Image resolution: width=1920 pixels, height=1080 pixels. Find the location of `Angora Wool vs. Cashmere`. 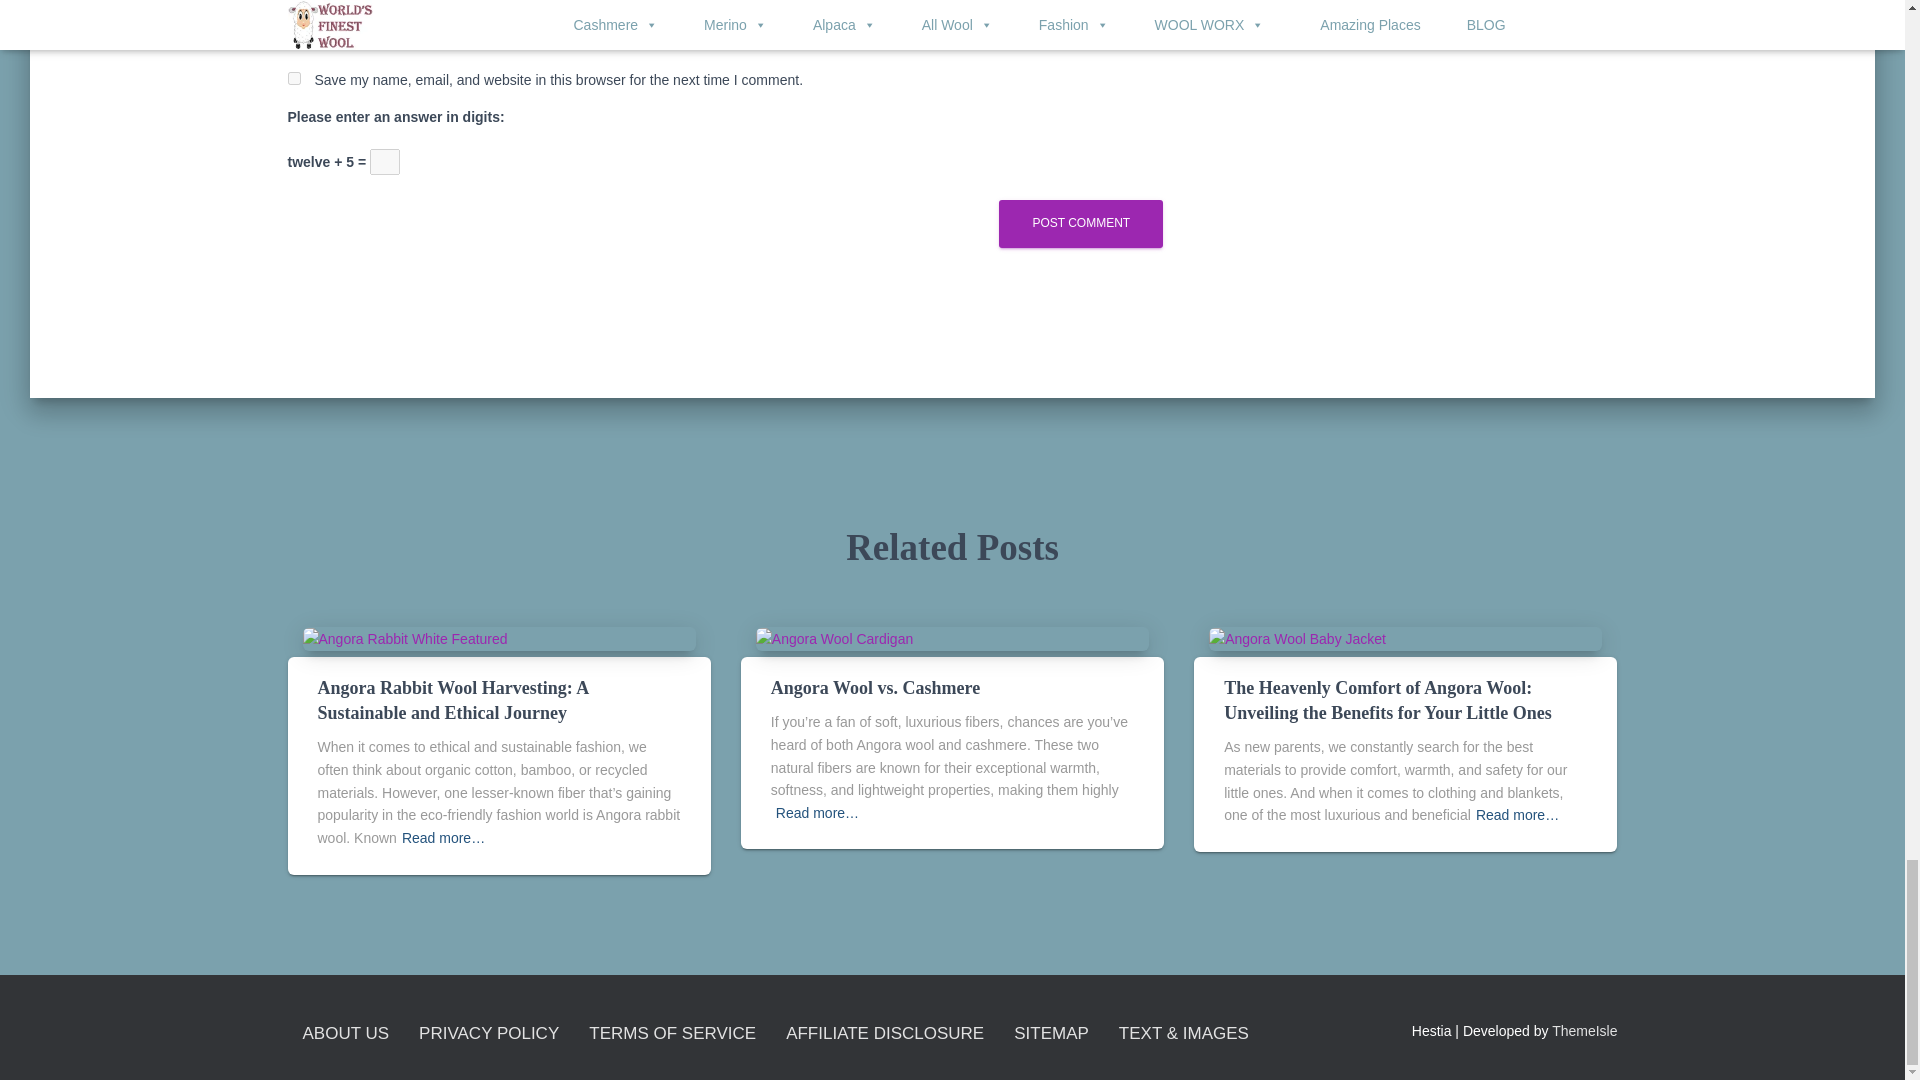

Angora Wool vs. Cashmere is located at coordinates (834, 637).